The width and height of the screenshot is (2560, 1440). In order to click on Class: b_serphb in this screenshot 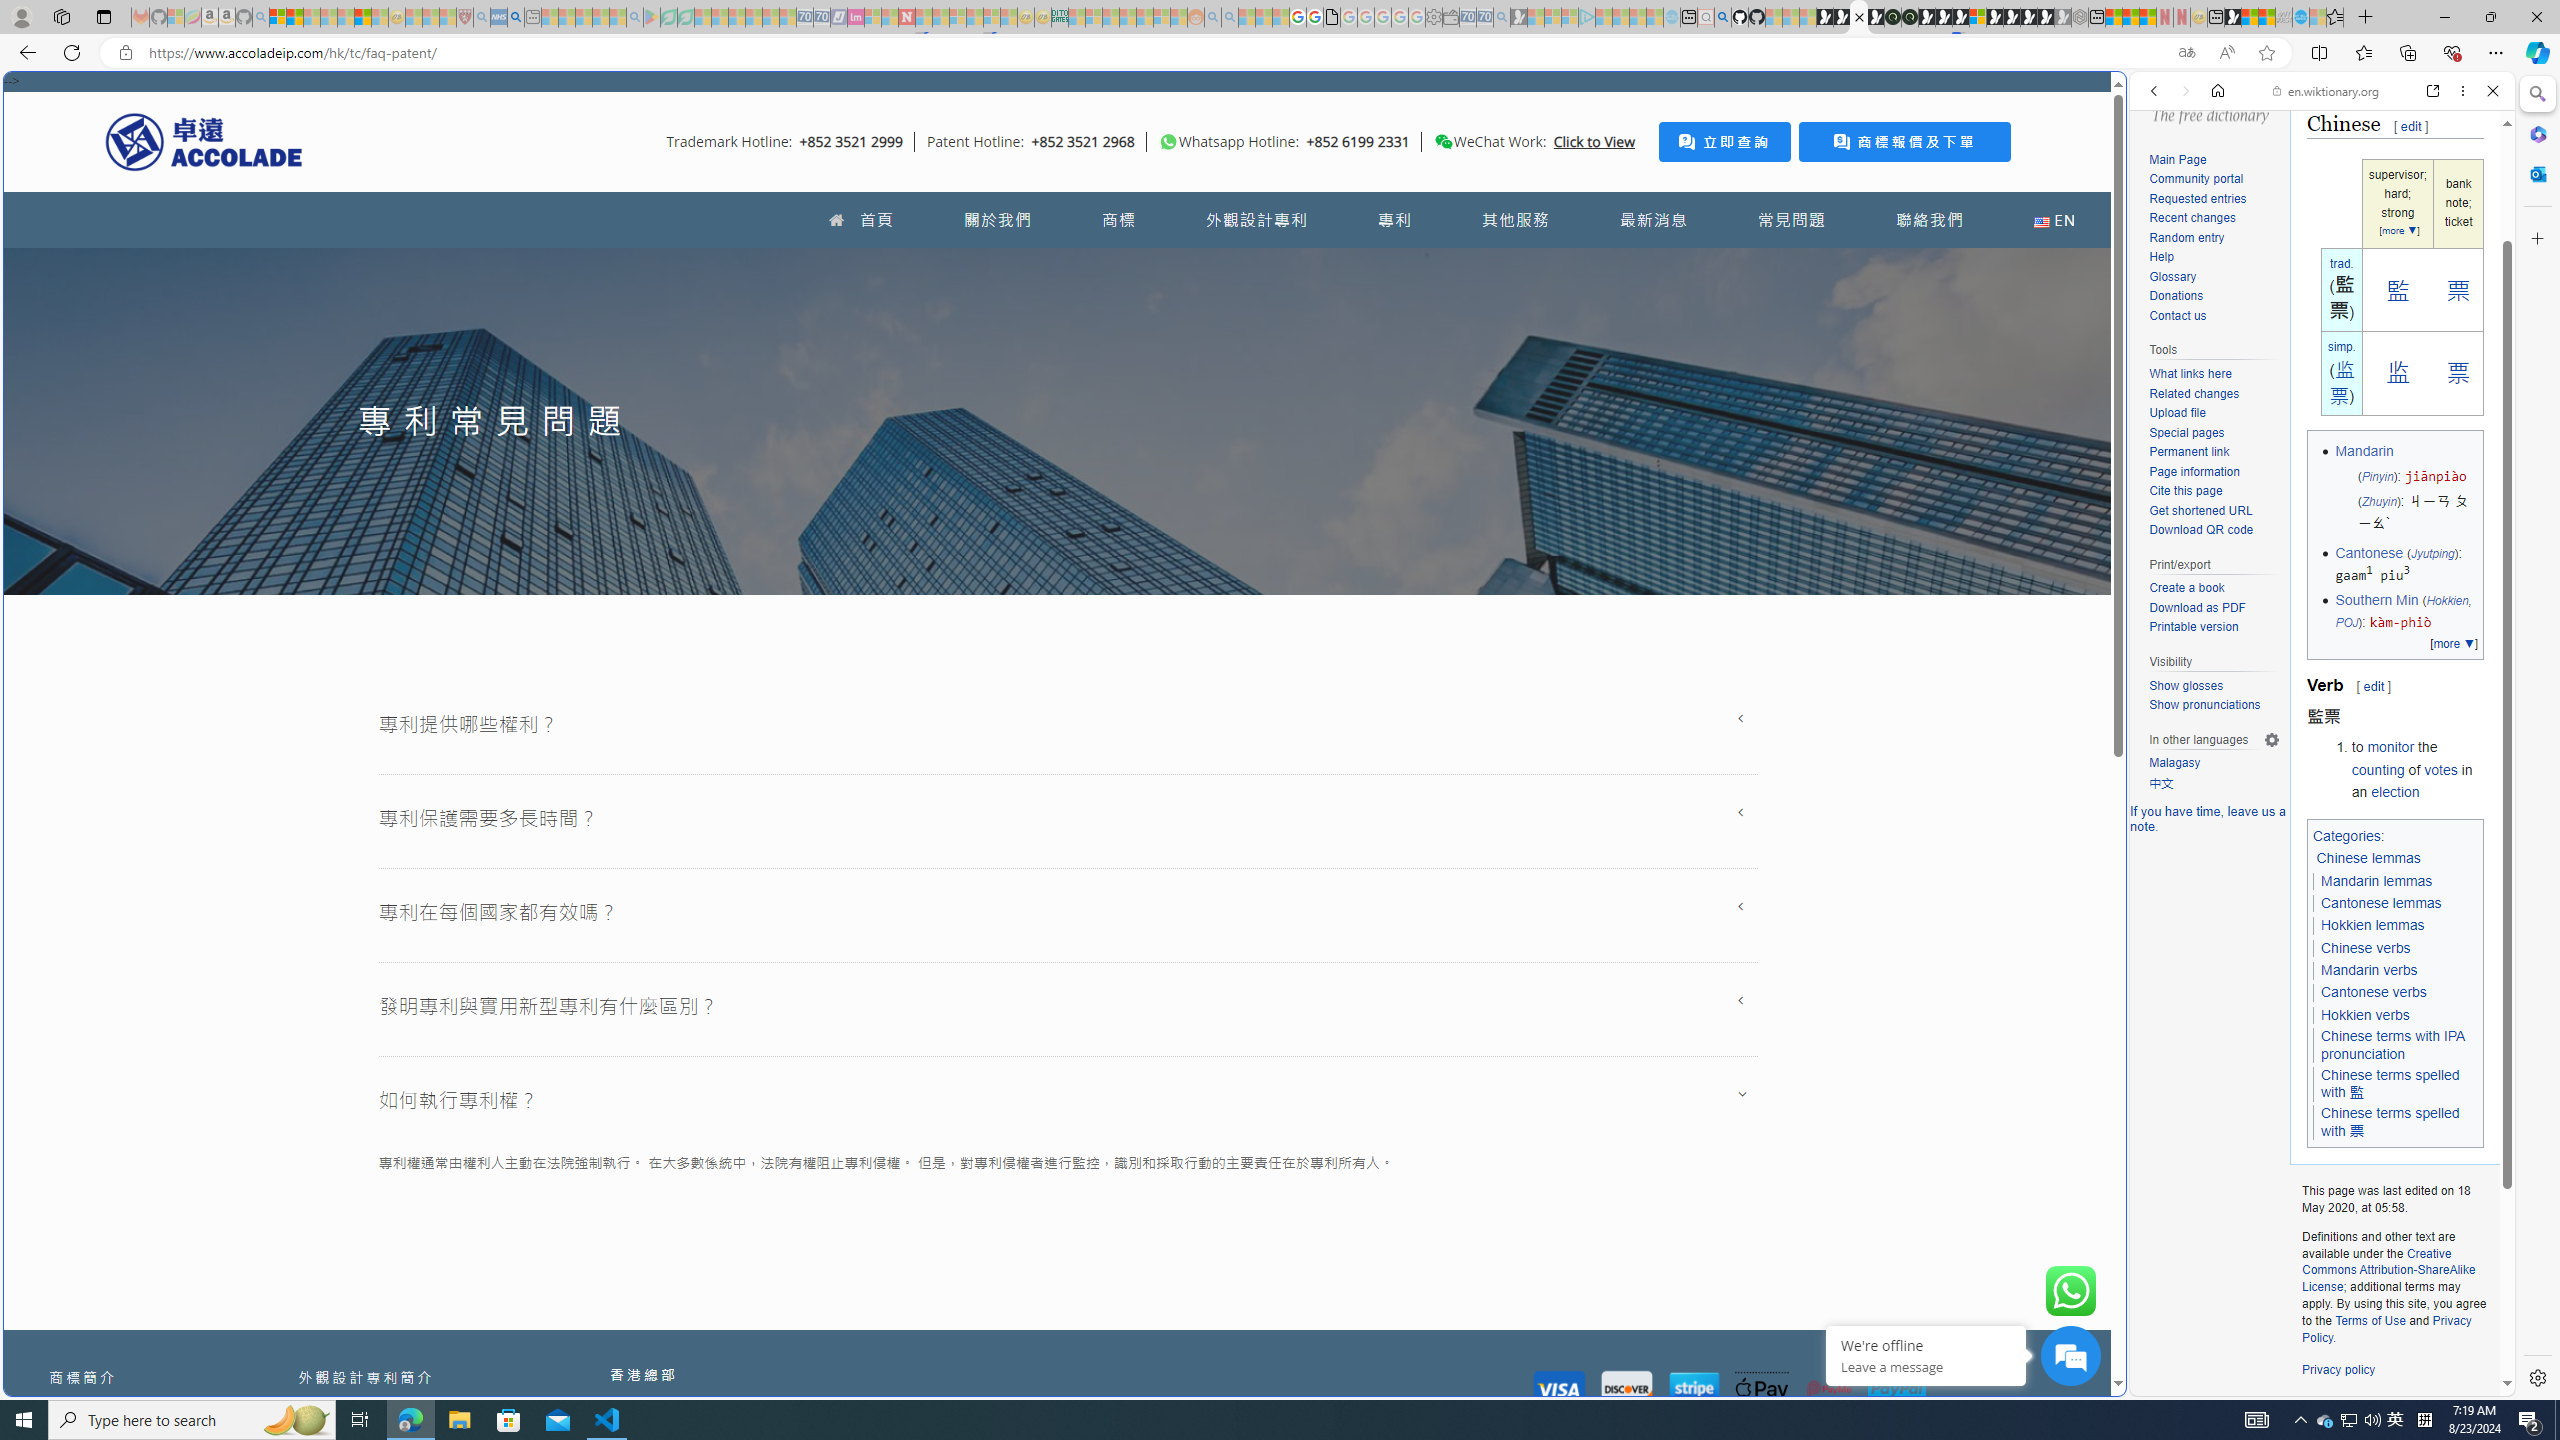, I will do `click(2470, 230)`.